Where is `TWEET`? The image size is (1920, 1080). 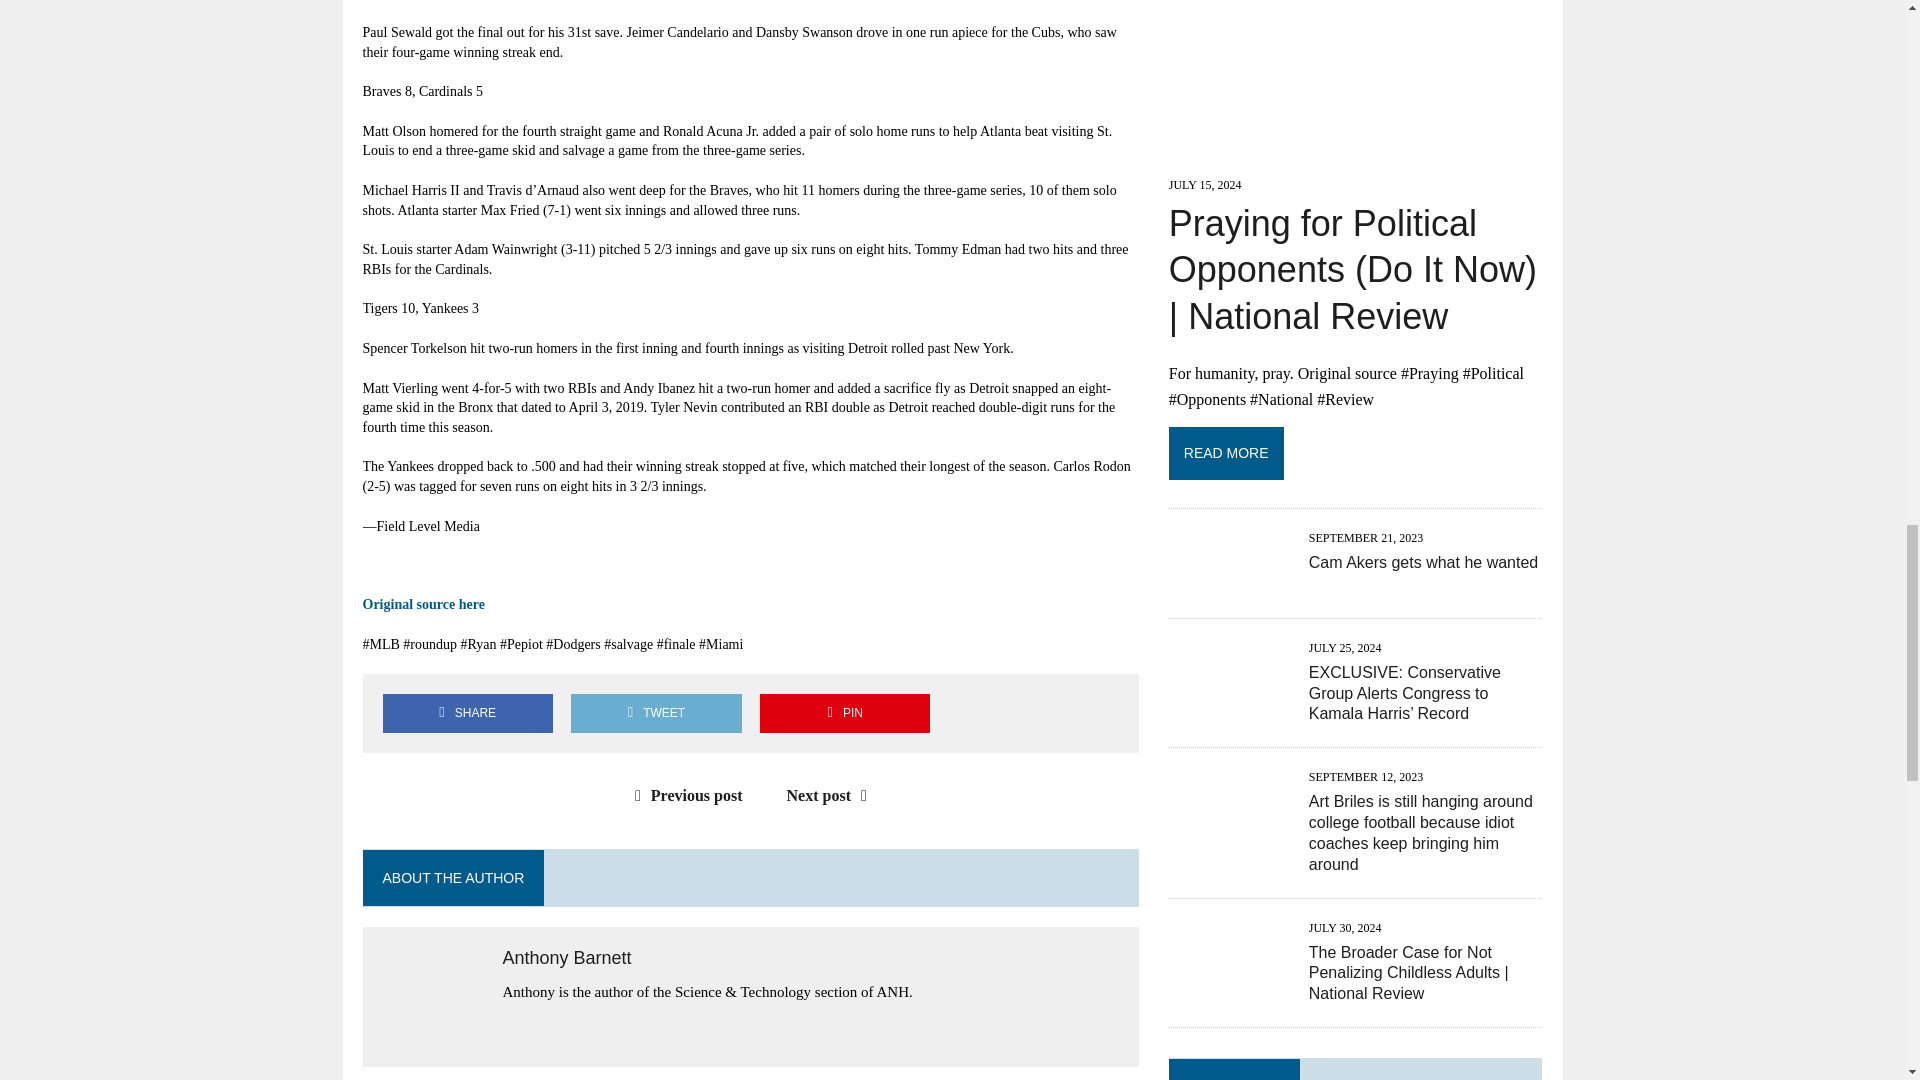 TWEET is located at coordinates (656, 714).